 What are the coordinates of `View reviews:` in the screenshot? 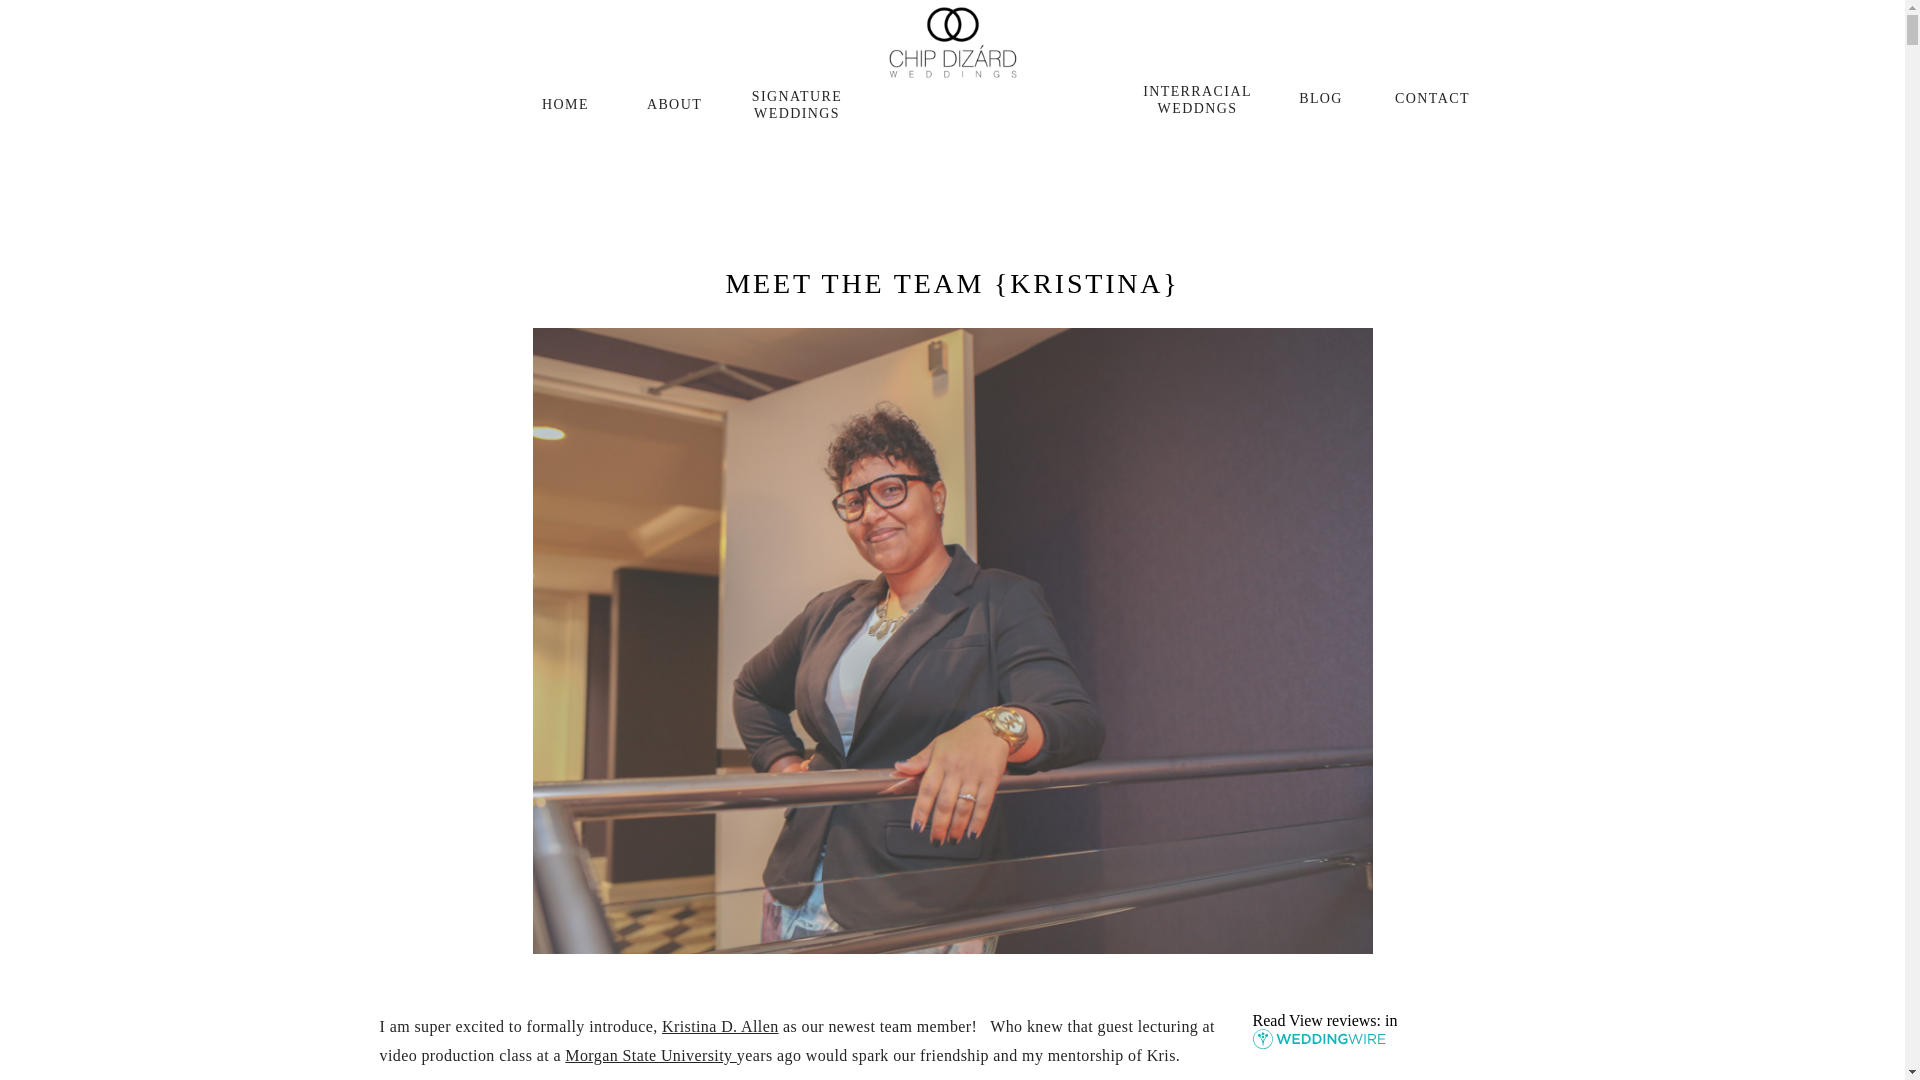 It's located at (1334, 1020).